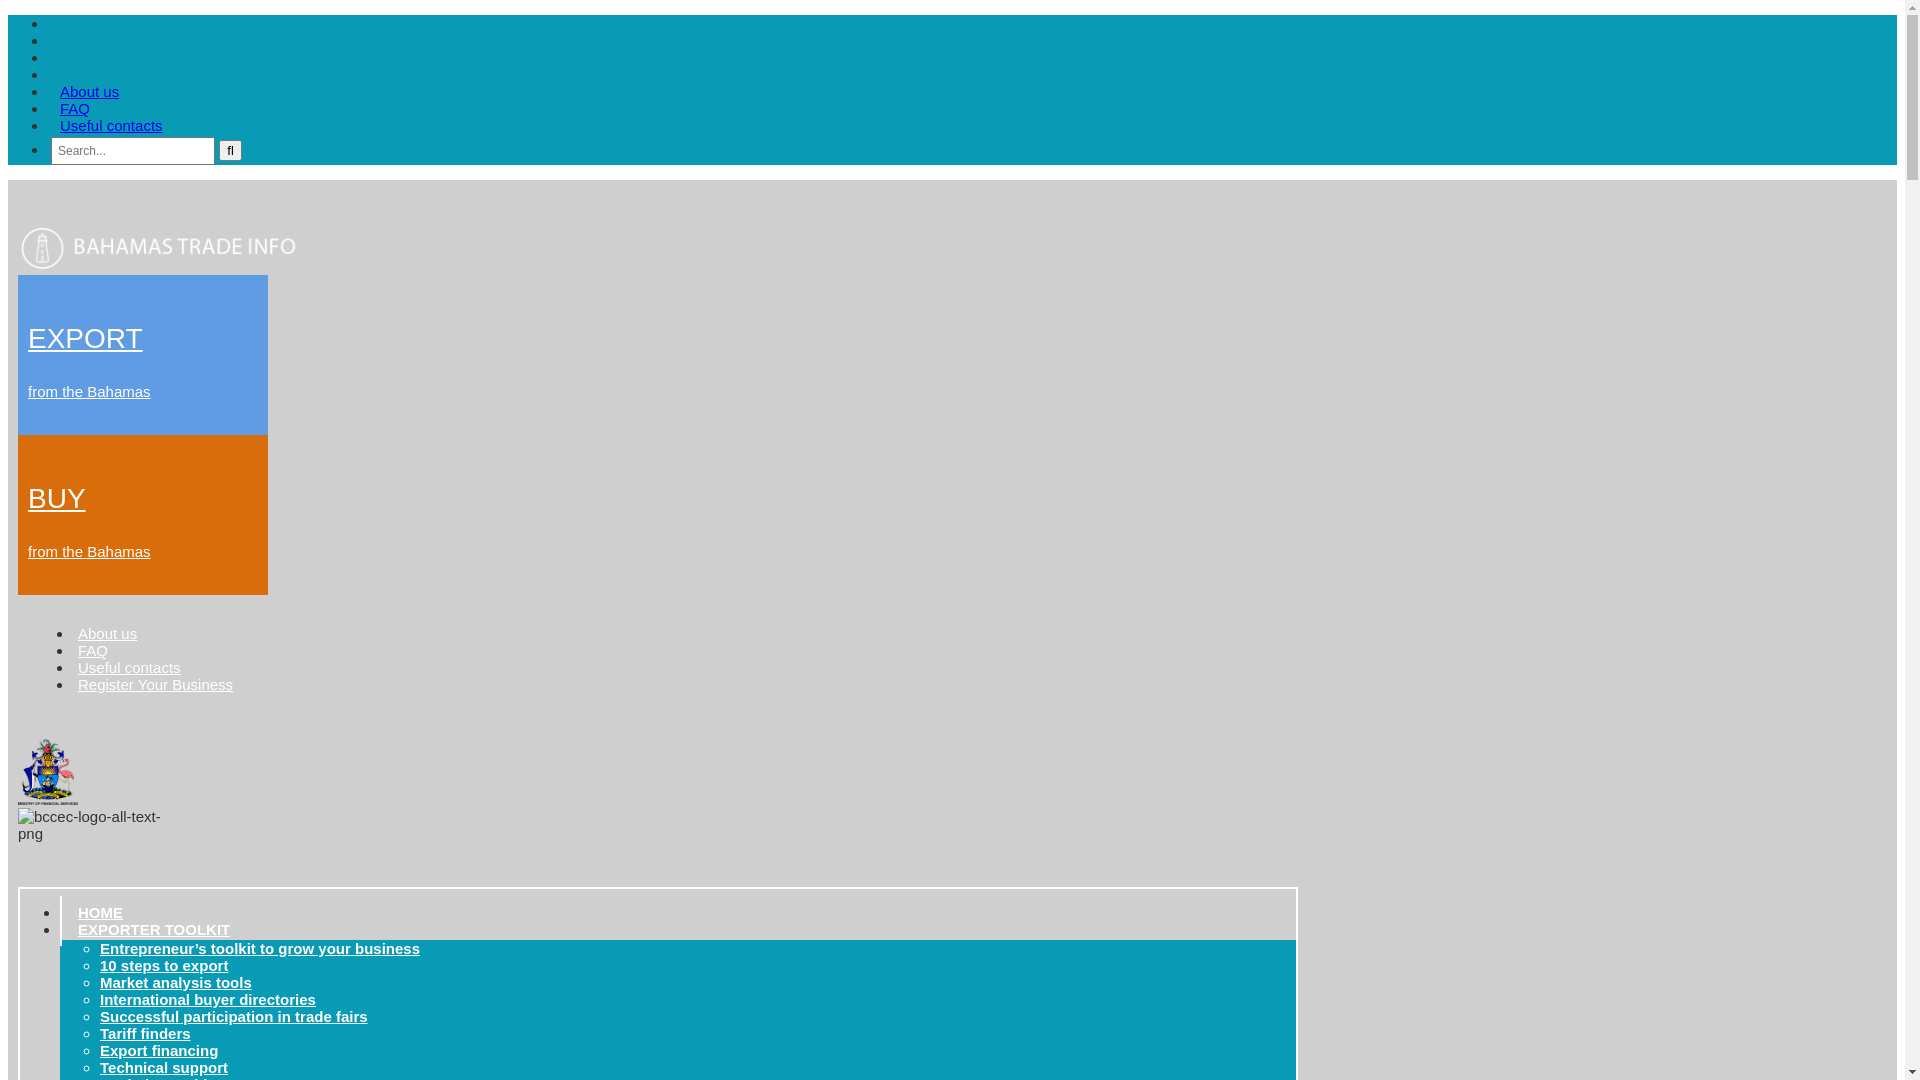  Describe the element at coordinates (156, 684) in the screenshot. I see `Register Your Business` at that location.